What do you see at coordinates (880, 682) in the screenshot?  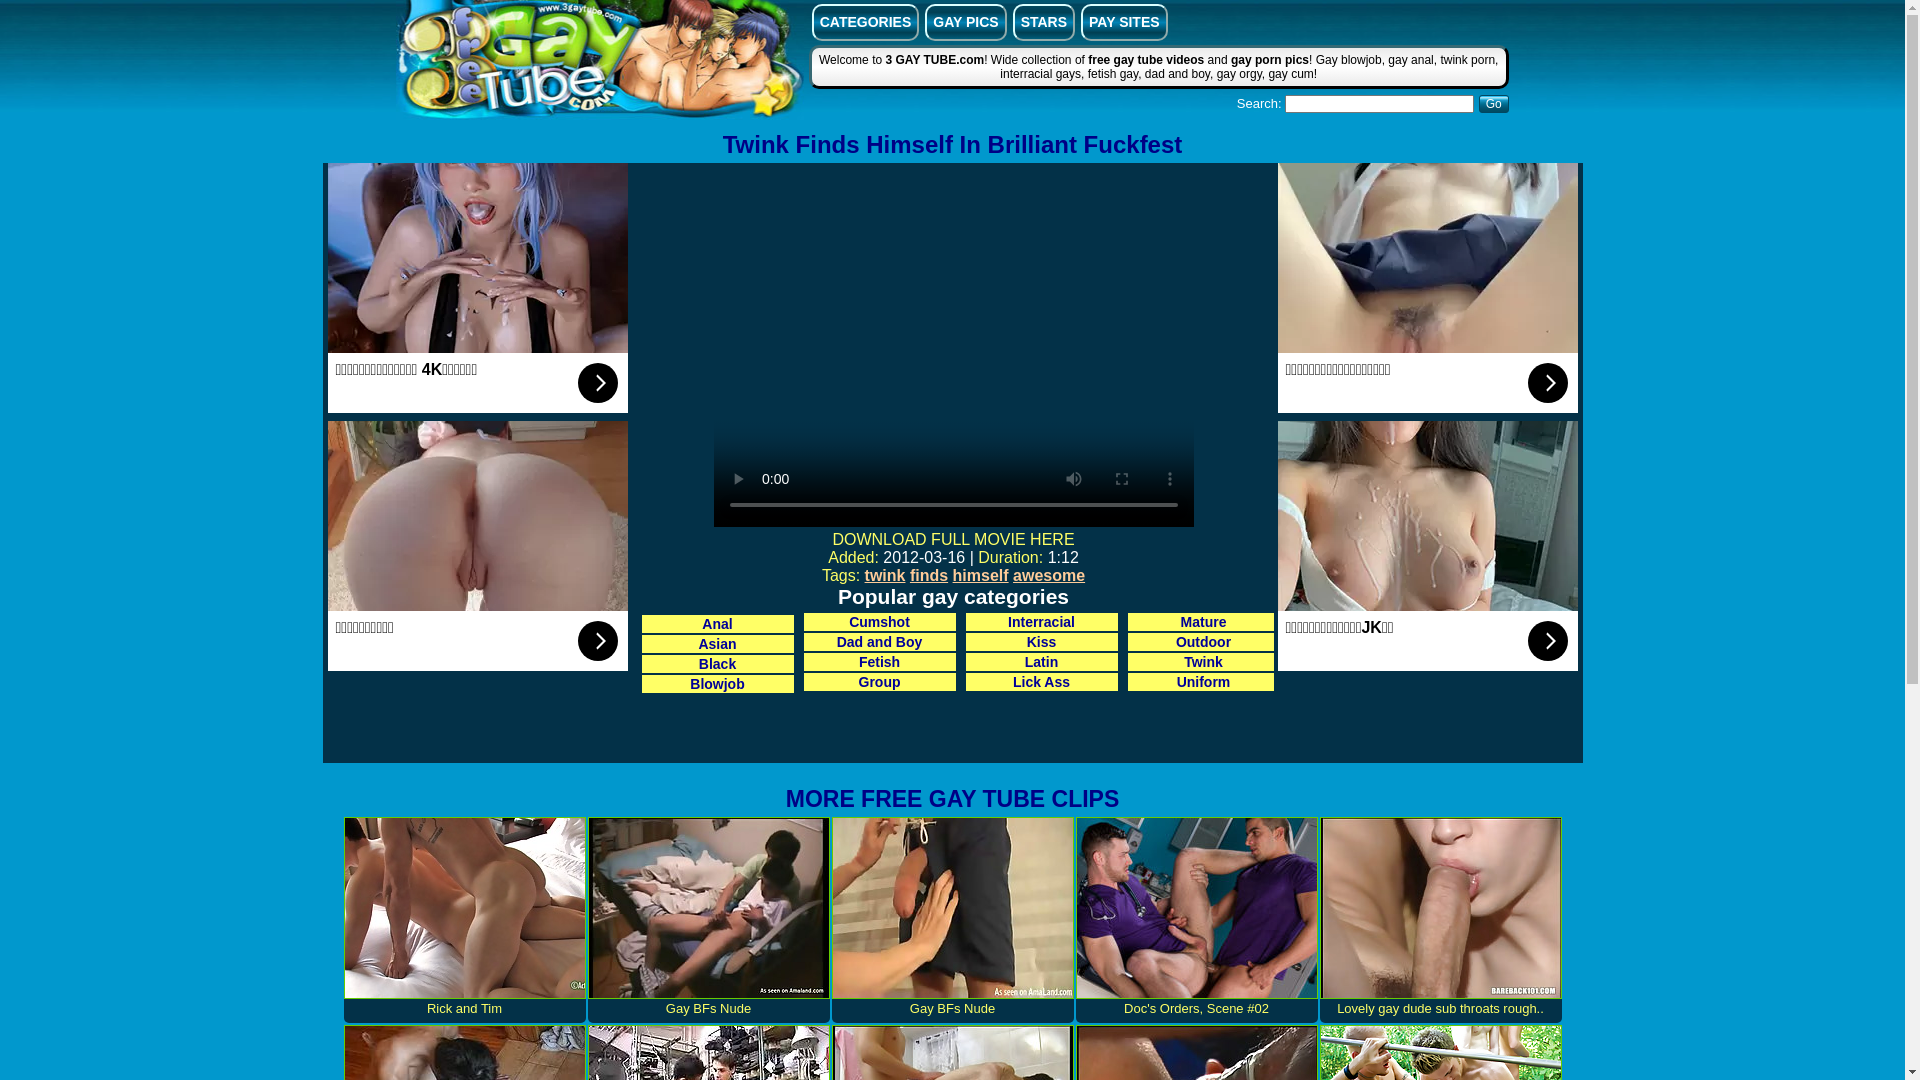 I see `Group` at bounding box center [880, 682].